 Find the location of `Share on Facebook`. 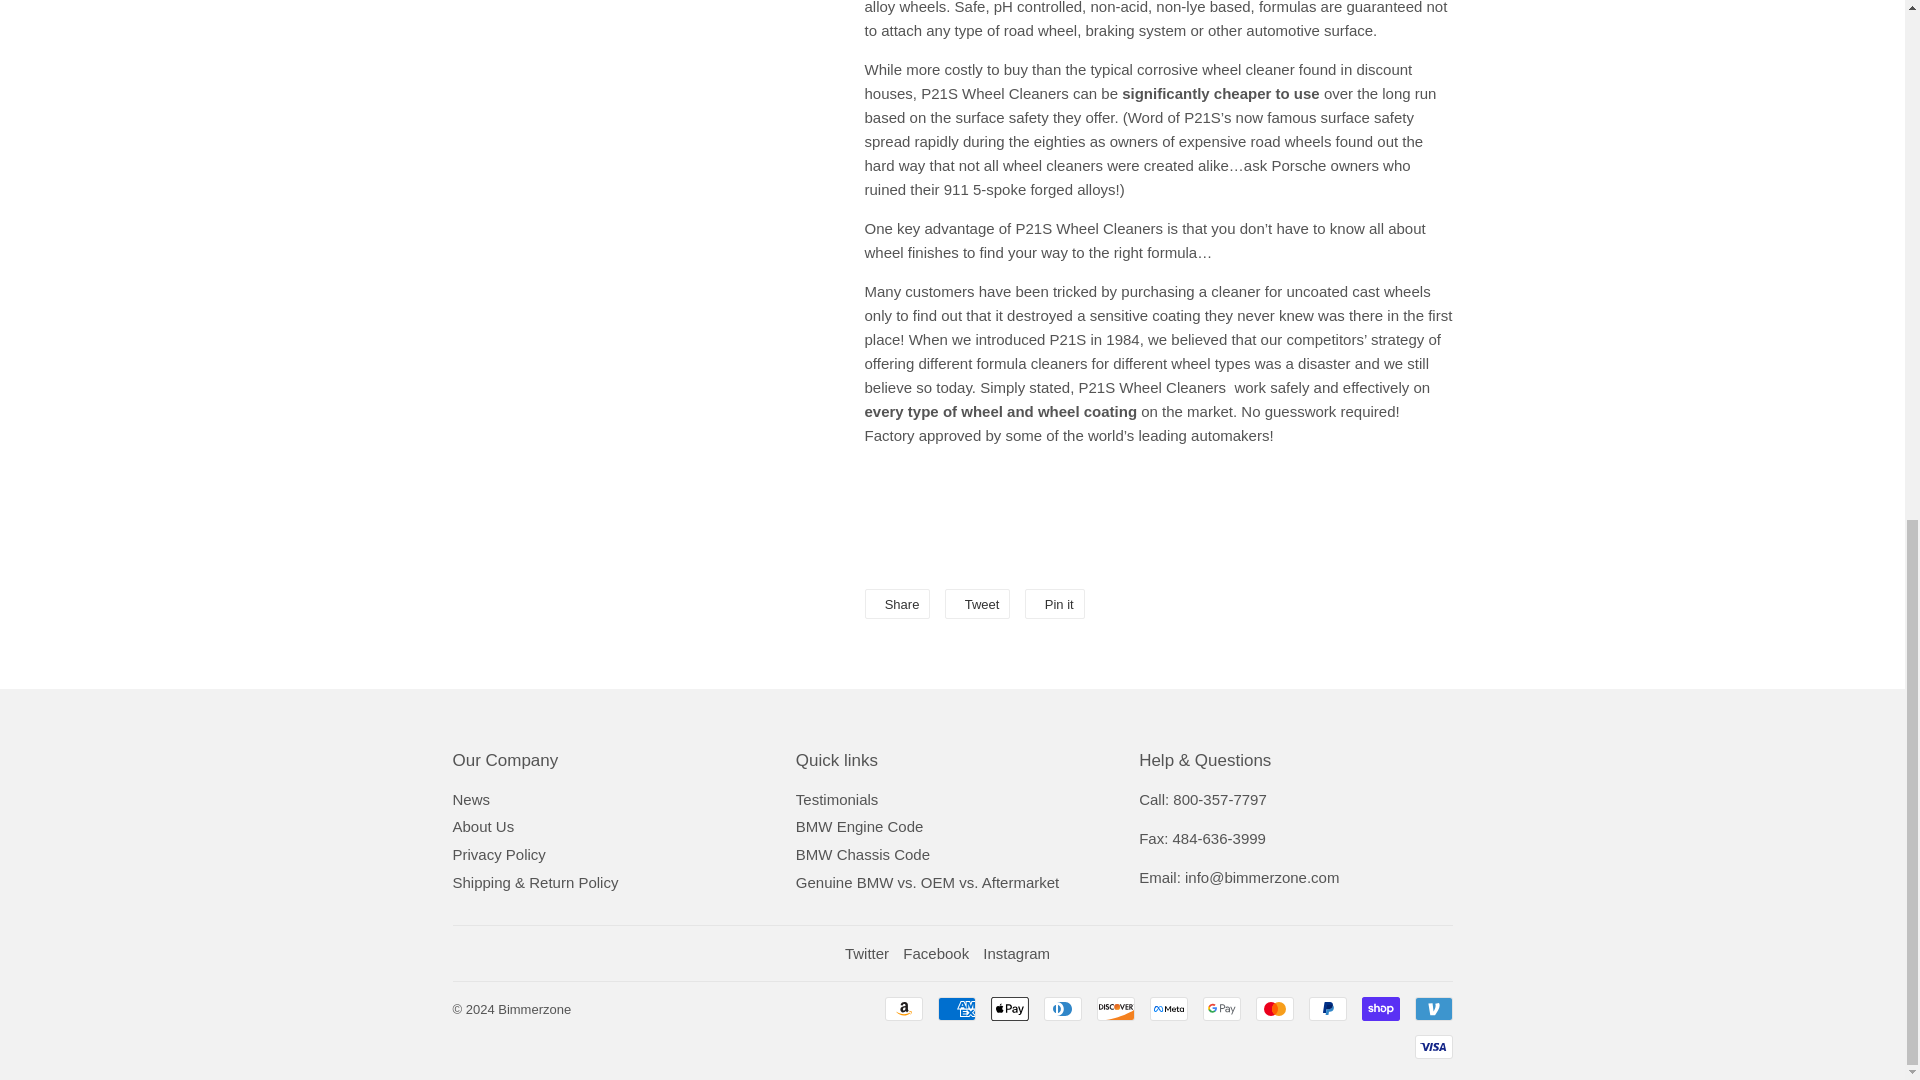

Share on Facebook is located at coordinates (896, 603).